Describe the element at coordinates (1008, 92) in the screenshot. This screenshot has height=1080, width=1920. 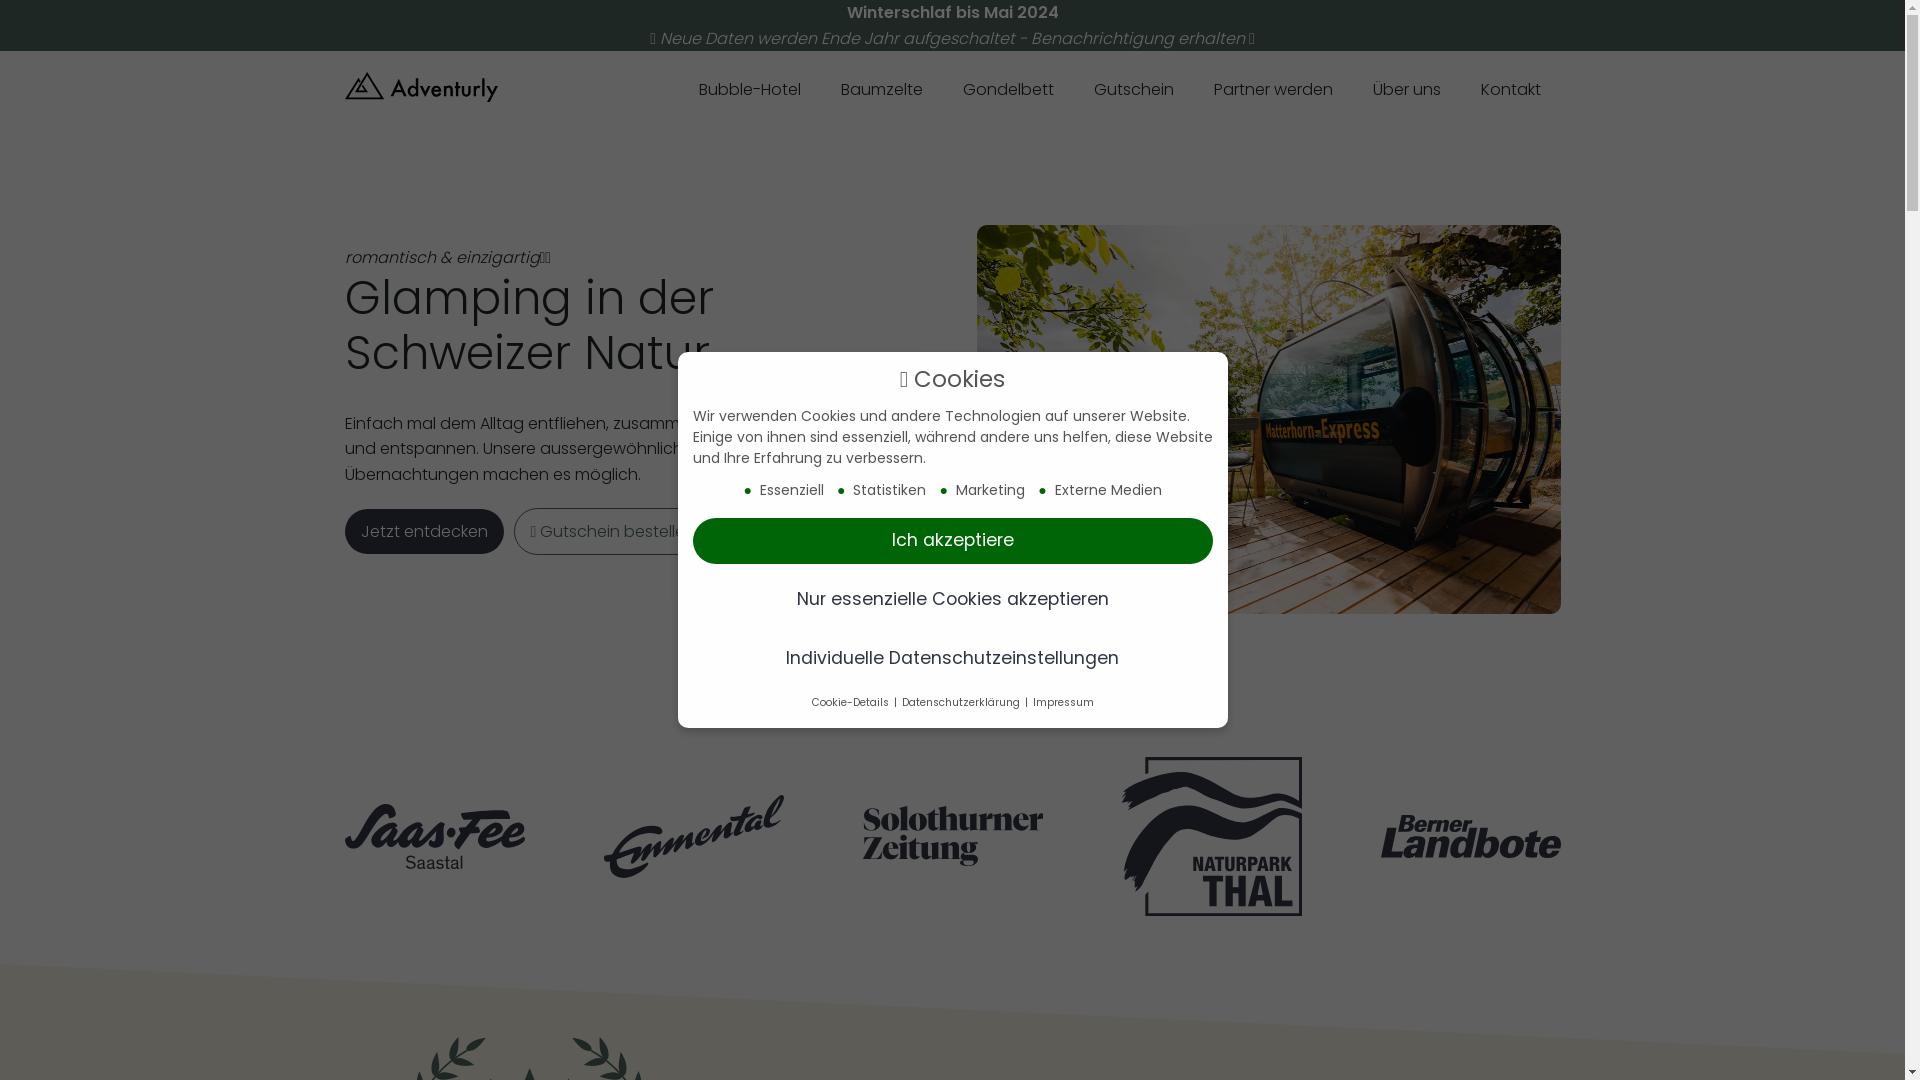
I see `Gondelbett` at that location.